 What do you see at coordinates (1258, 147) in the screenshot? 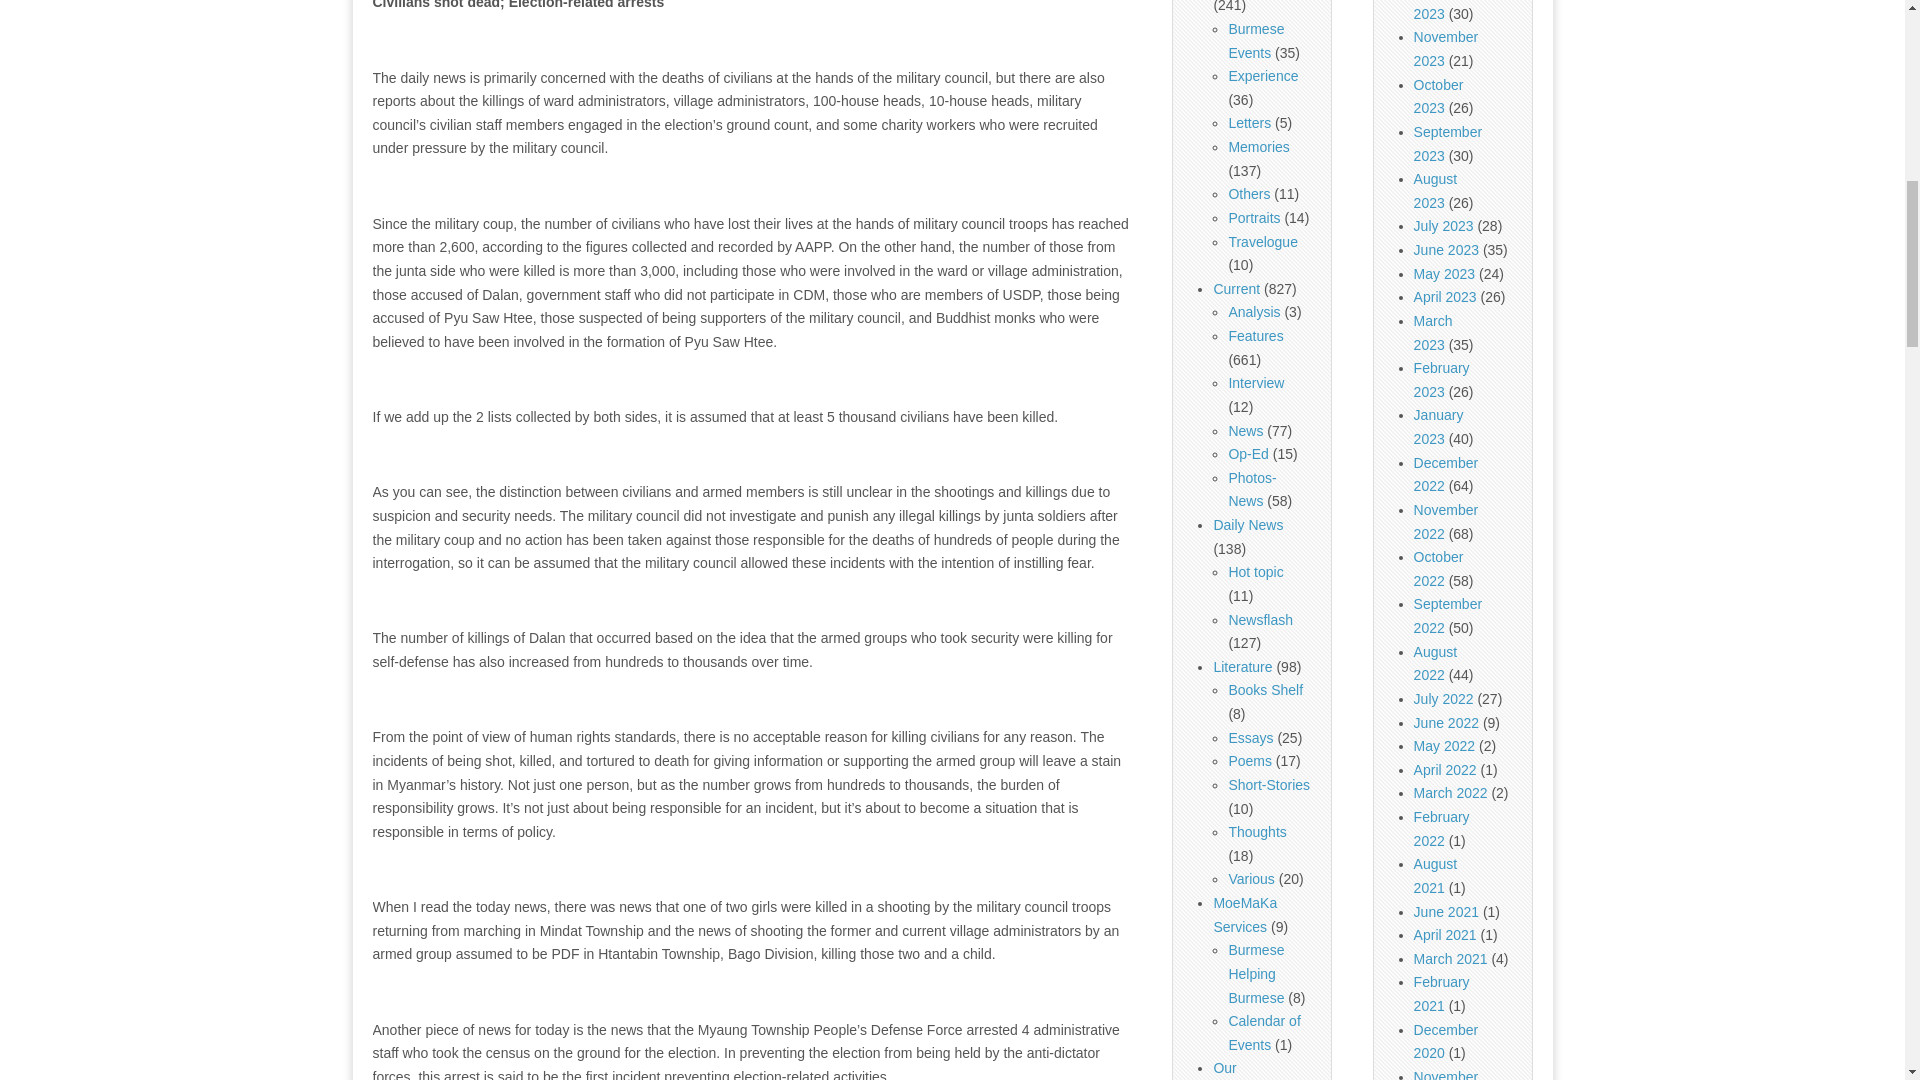
I see `Articles on reflection of the past and things to remember ` at bounding box center [1258, 147].